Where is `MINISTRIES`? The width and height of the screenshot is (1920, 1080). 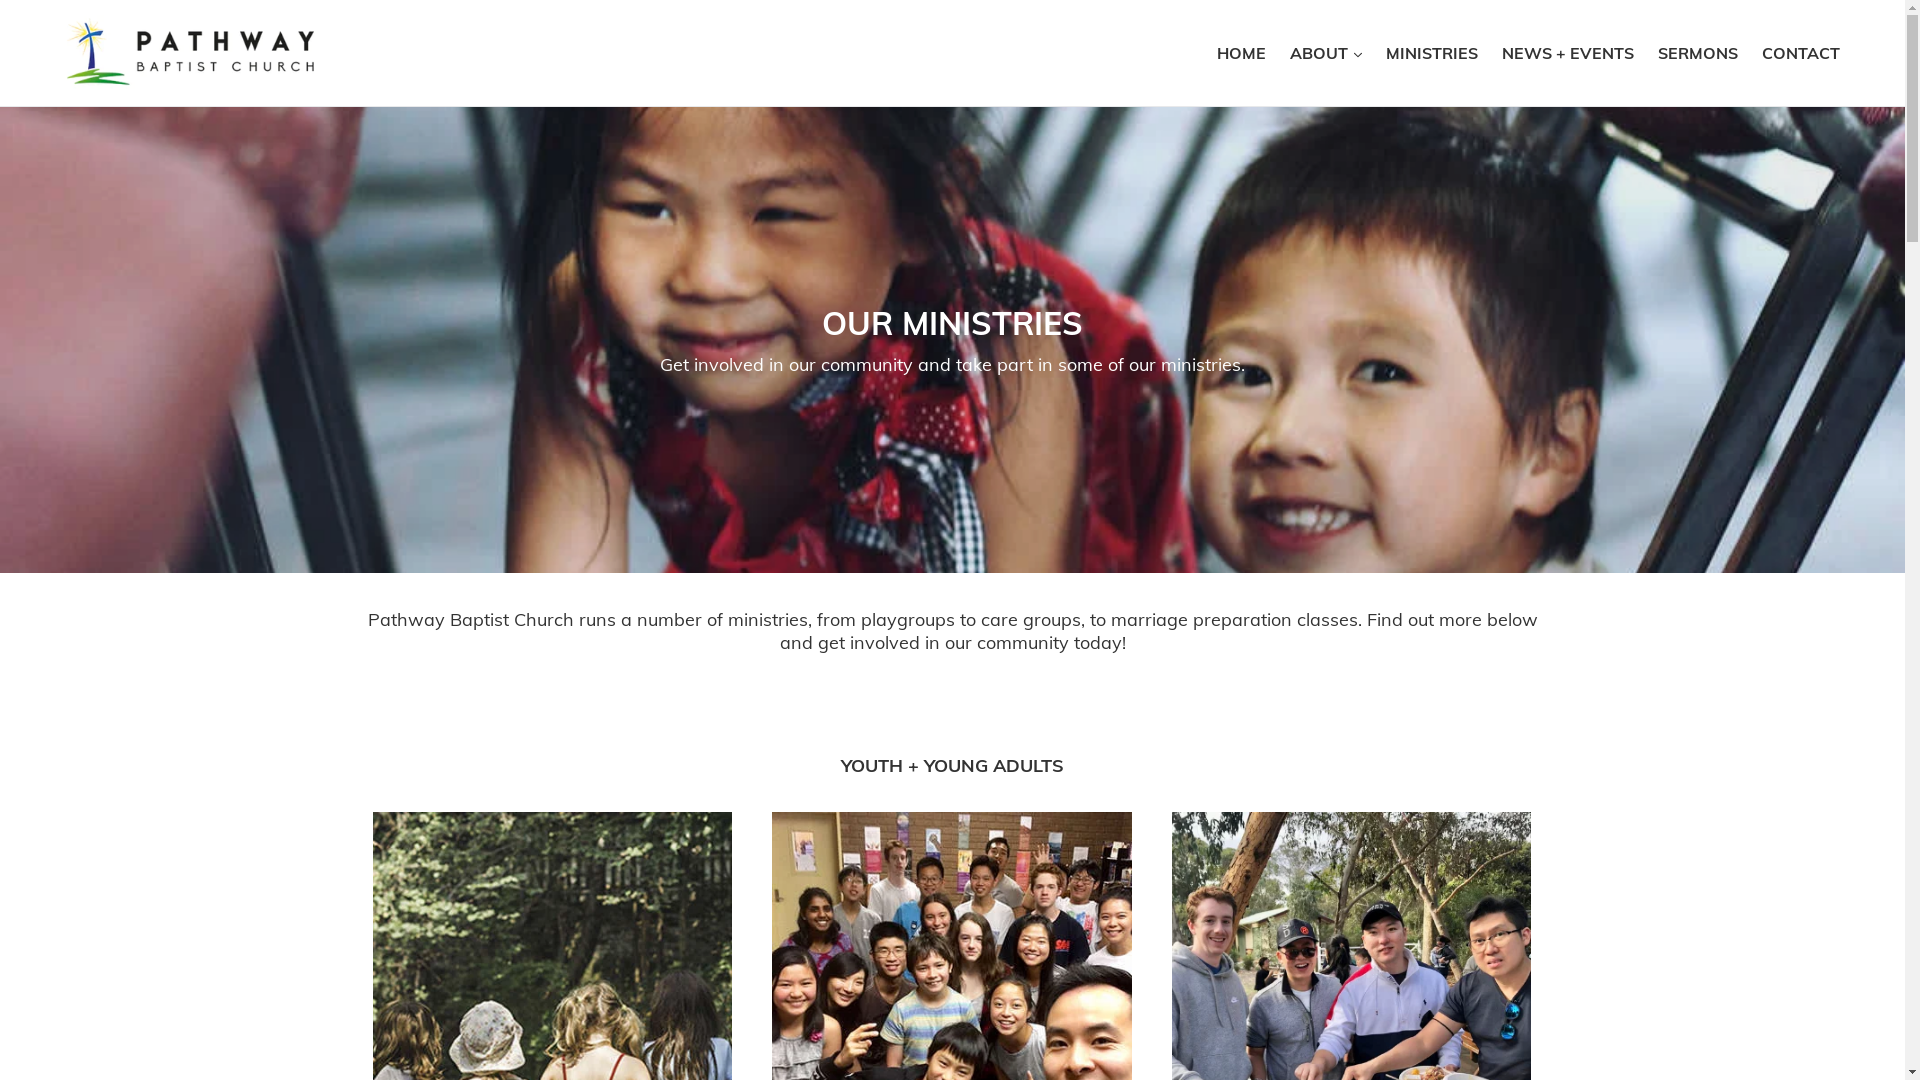
MINISTRIES is located at coordinates (1432, 53).